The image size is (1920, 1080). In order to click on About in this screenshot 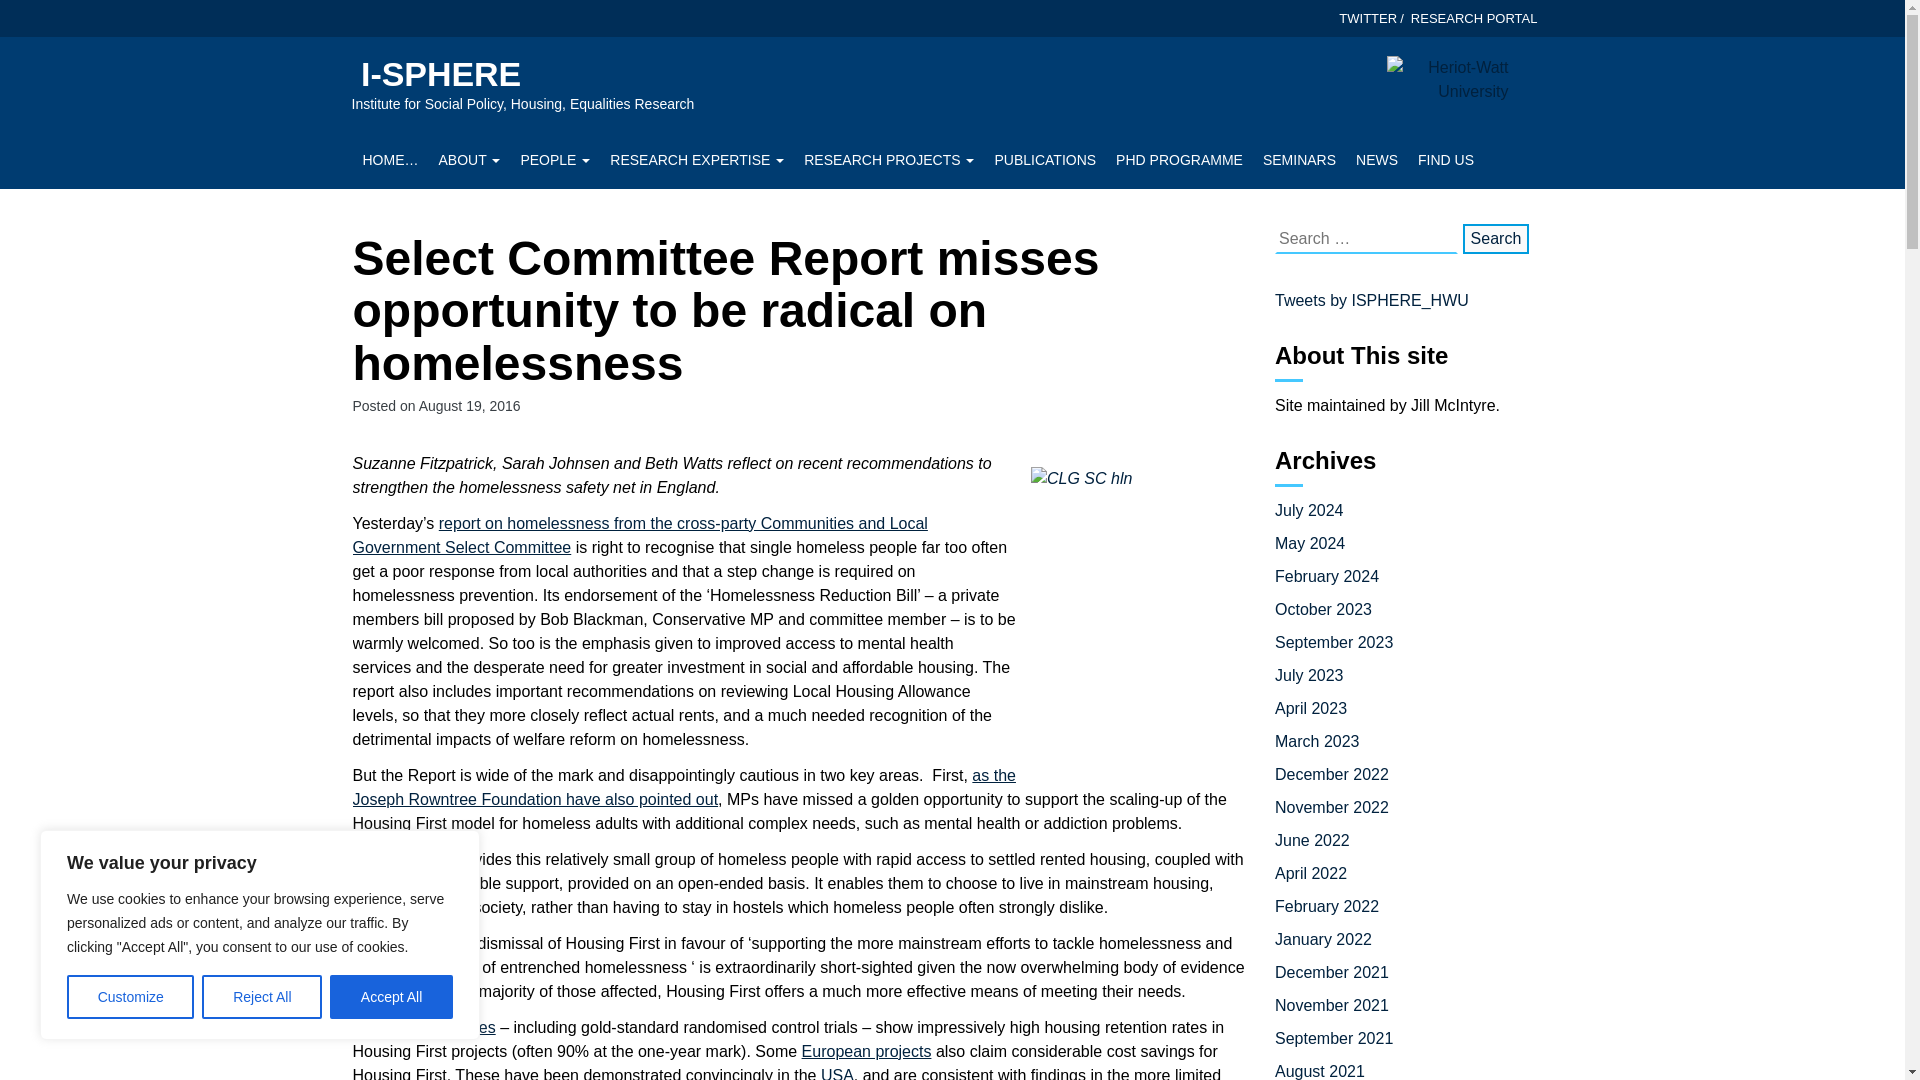, I will do `click(469, 162)`.